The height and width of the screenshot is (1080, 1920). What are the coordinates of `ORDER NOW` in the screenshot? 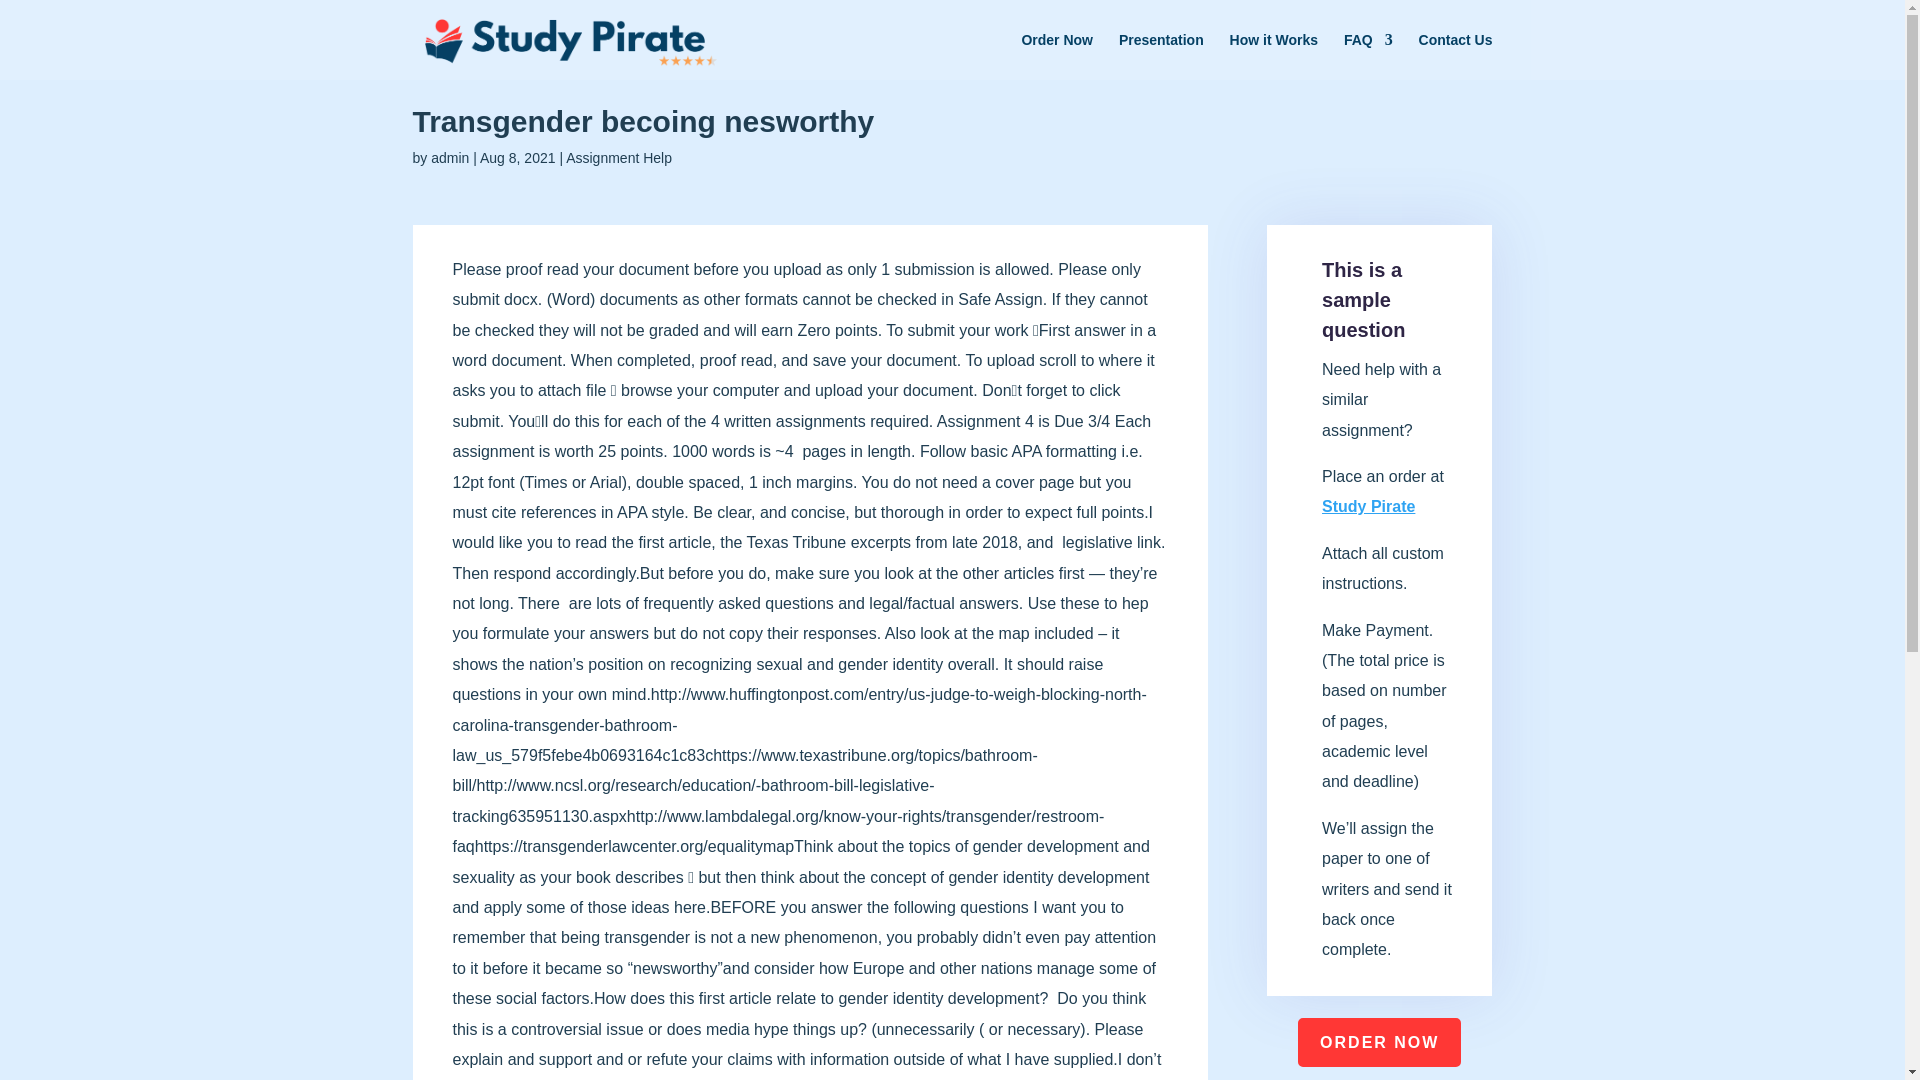 It's located at (1379, 1042).